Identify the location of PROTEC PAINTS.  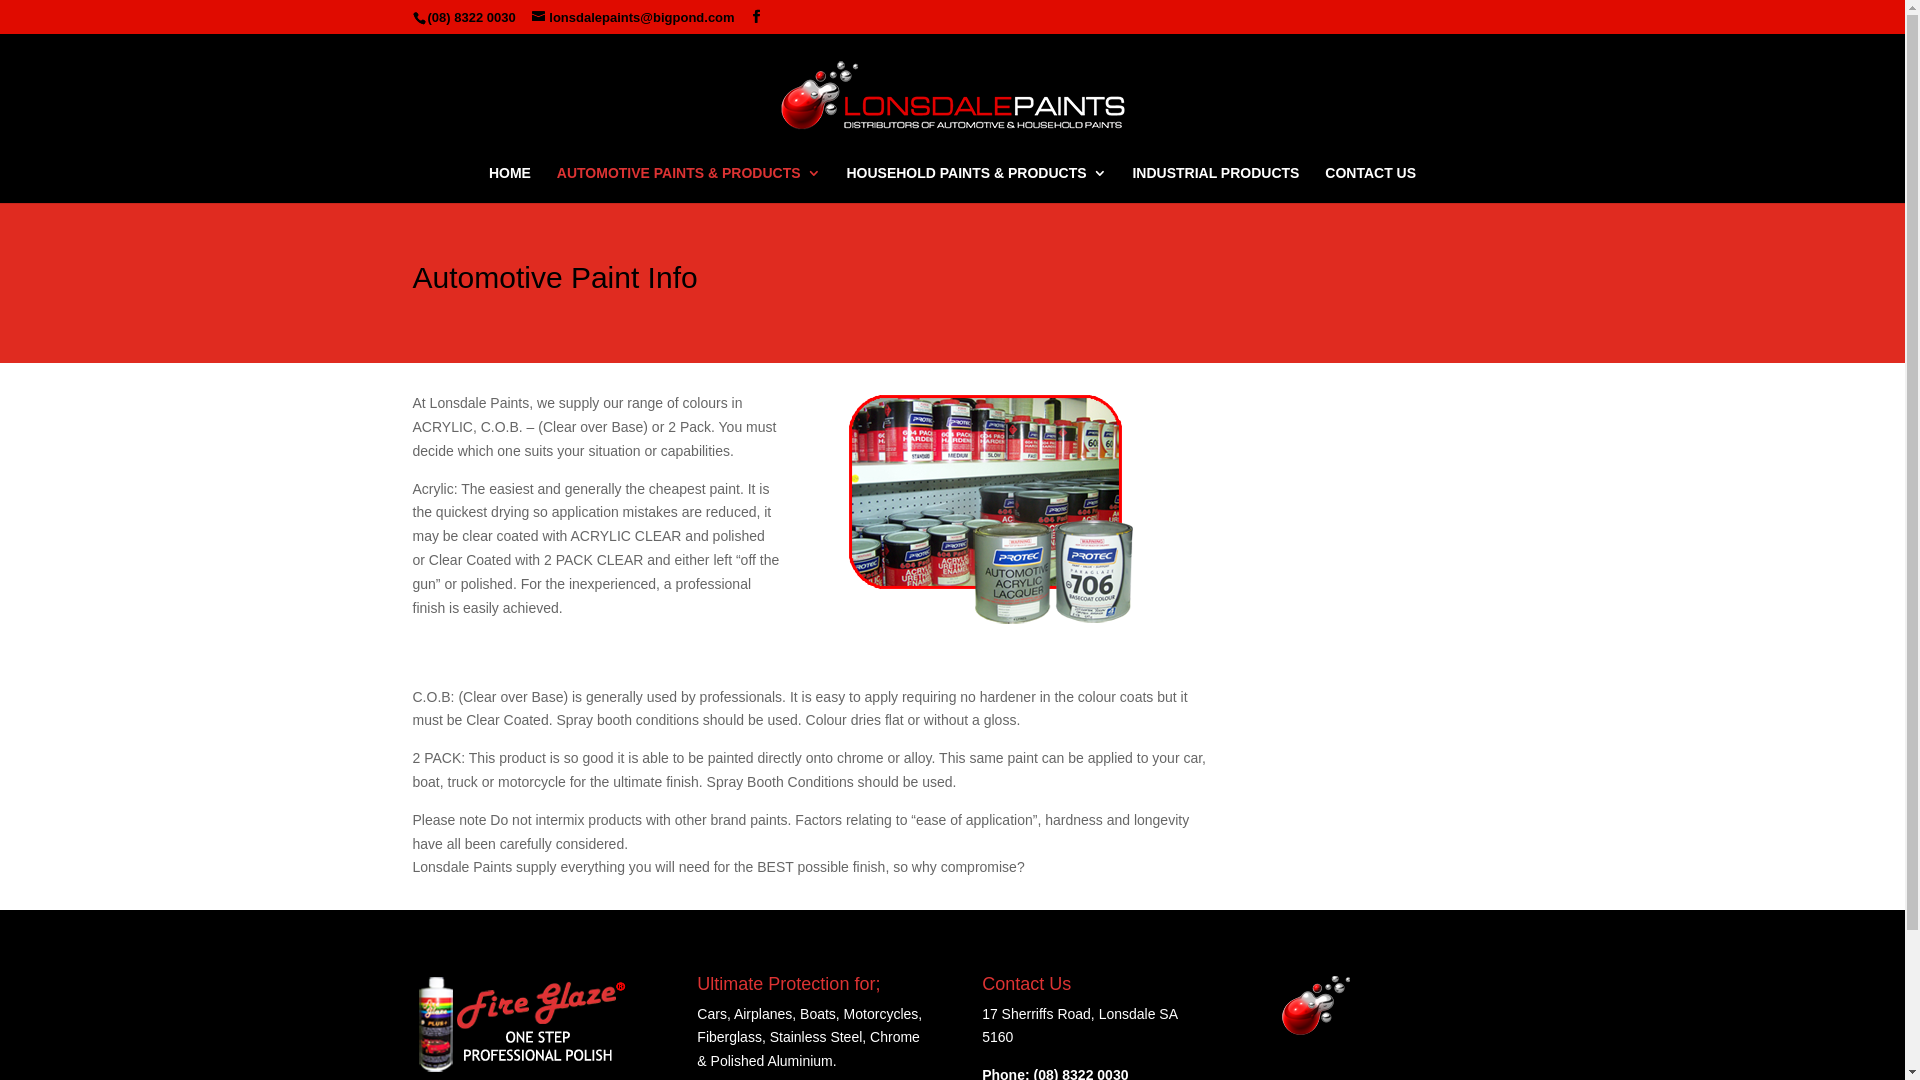
(990, 509).